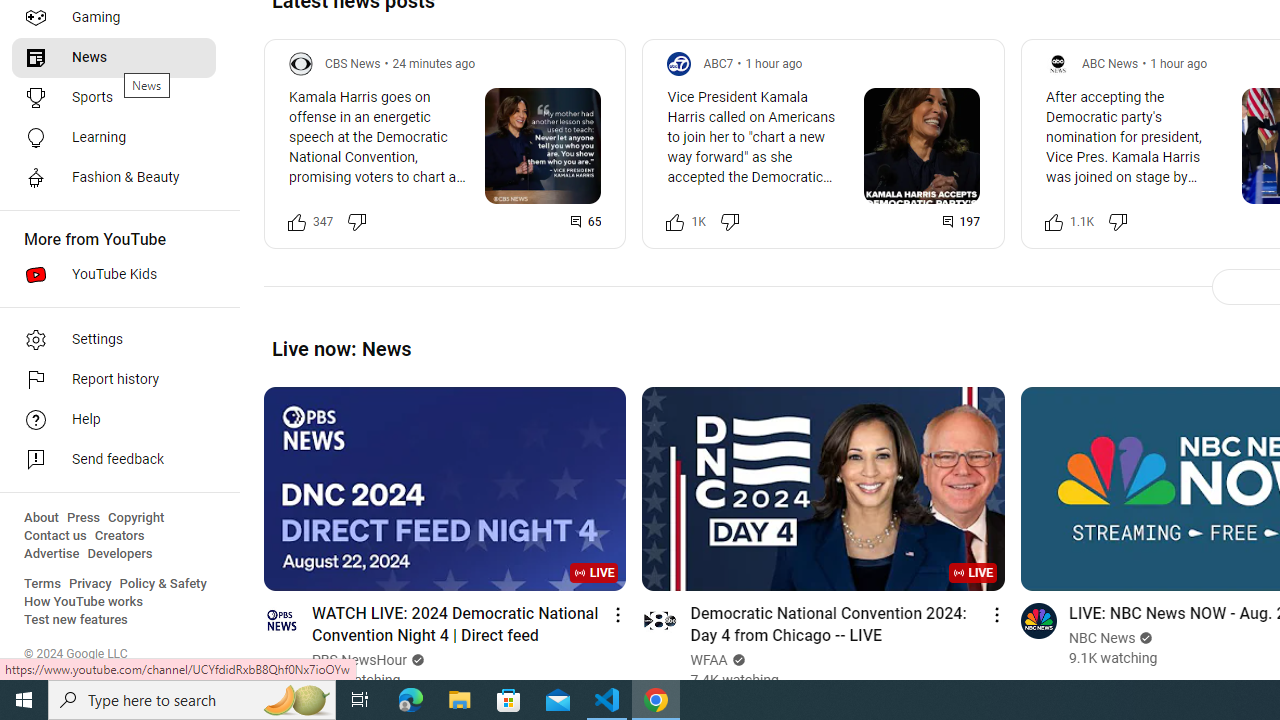 This screenshot has width=1280, height=720. What do you see at coordinates (434, 63) in the screenshot?
I see `24 minutes ago` at bounding box center [434, 63].